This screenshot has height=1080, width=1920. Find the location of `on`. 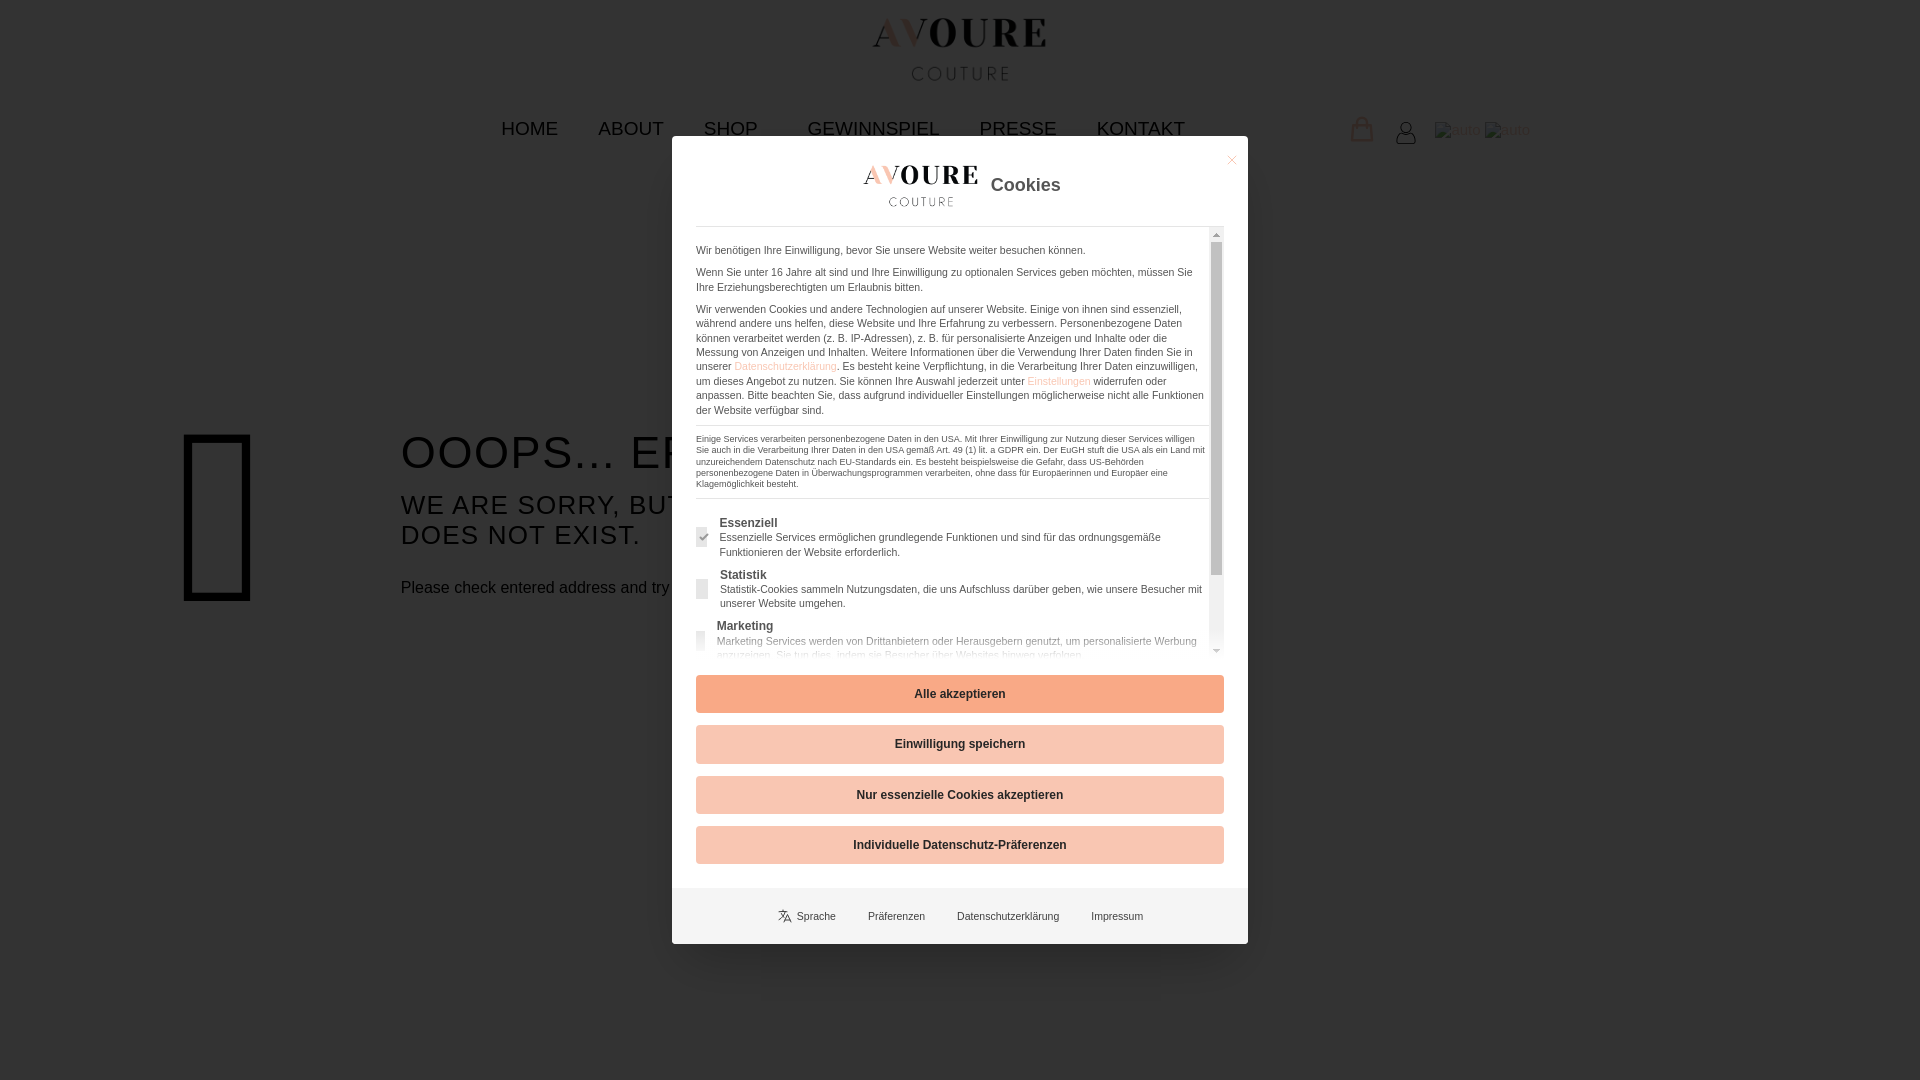

on is located at coordinates (702, 588).